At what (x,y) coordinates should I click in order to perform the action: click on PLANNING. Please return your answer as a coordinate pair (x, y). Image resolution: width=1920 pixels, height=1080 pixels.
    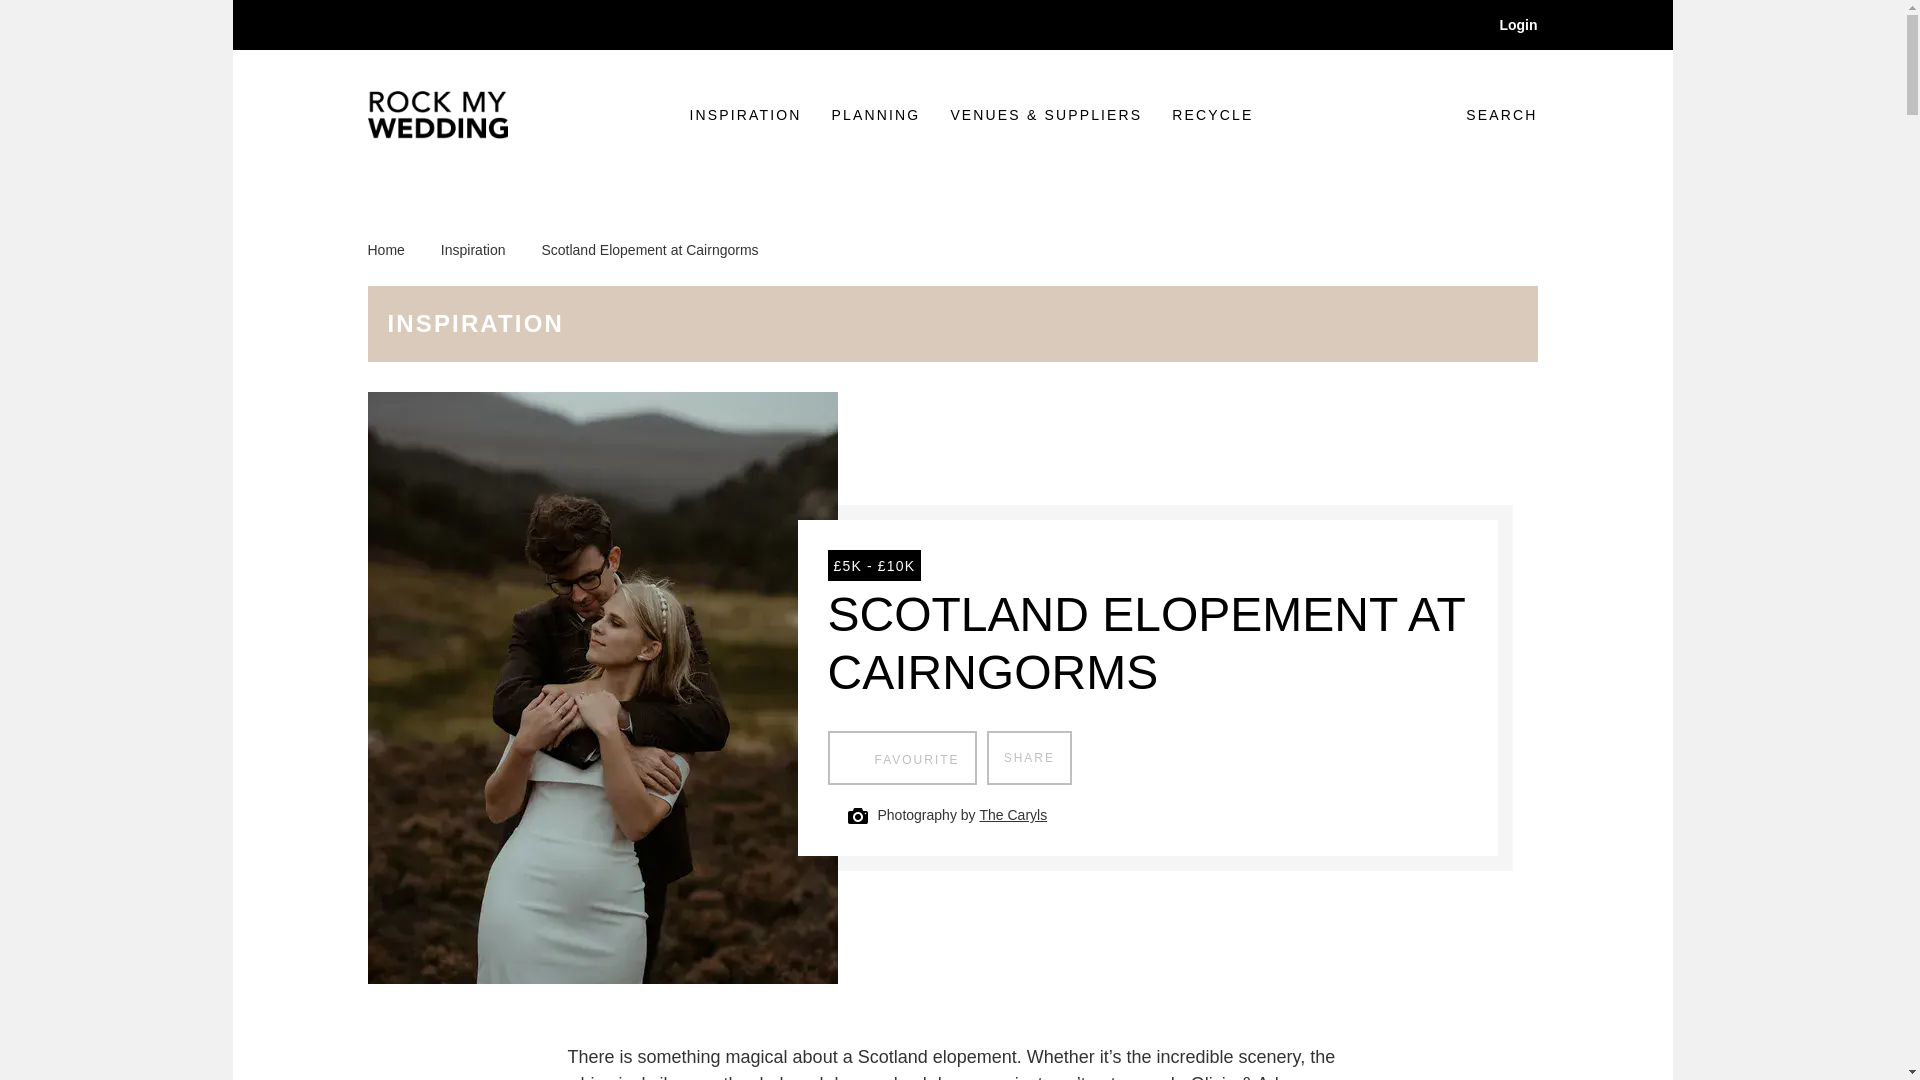
    Looking at the image, I should click on (1012, 815).